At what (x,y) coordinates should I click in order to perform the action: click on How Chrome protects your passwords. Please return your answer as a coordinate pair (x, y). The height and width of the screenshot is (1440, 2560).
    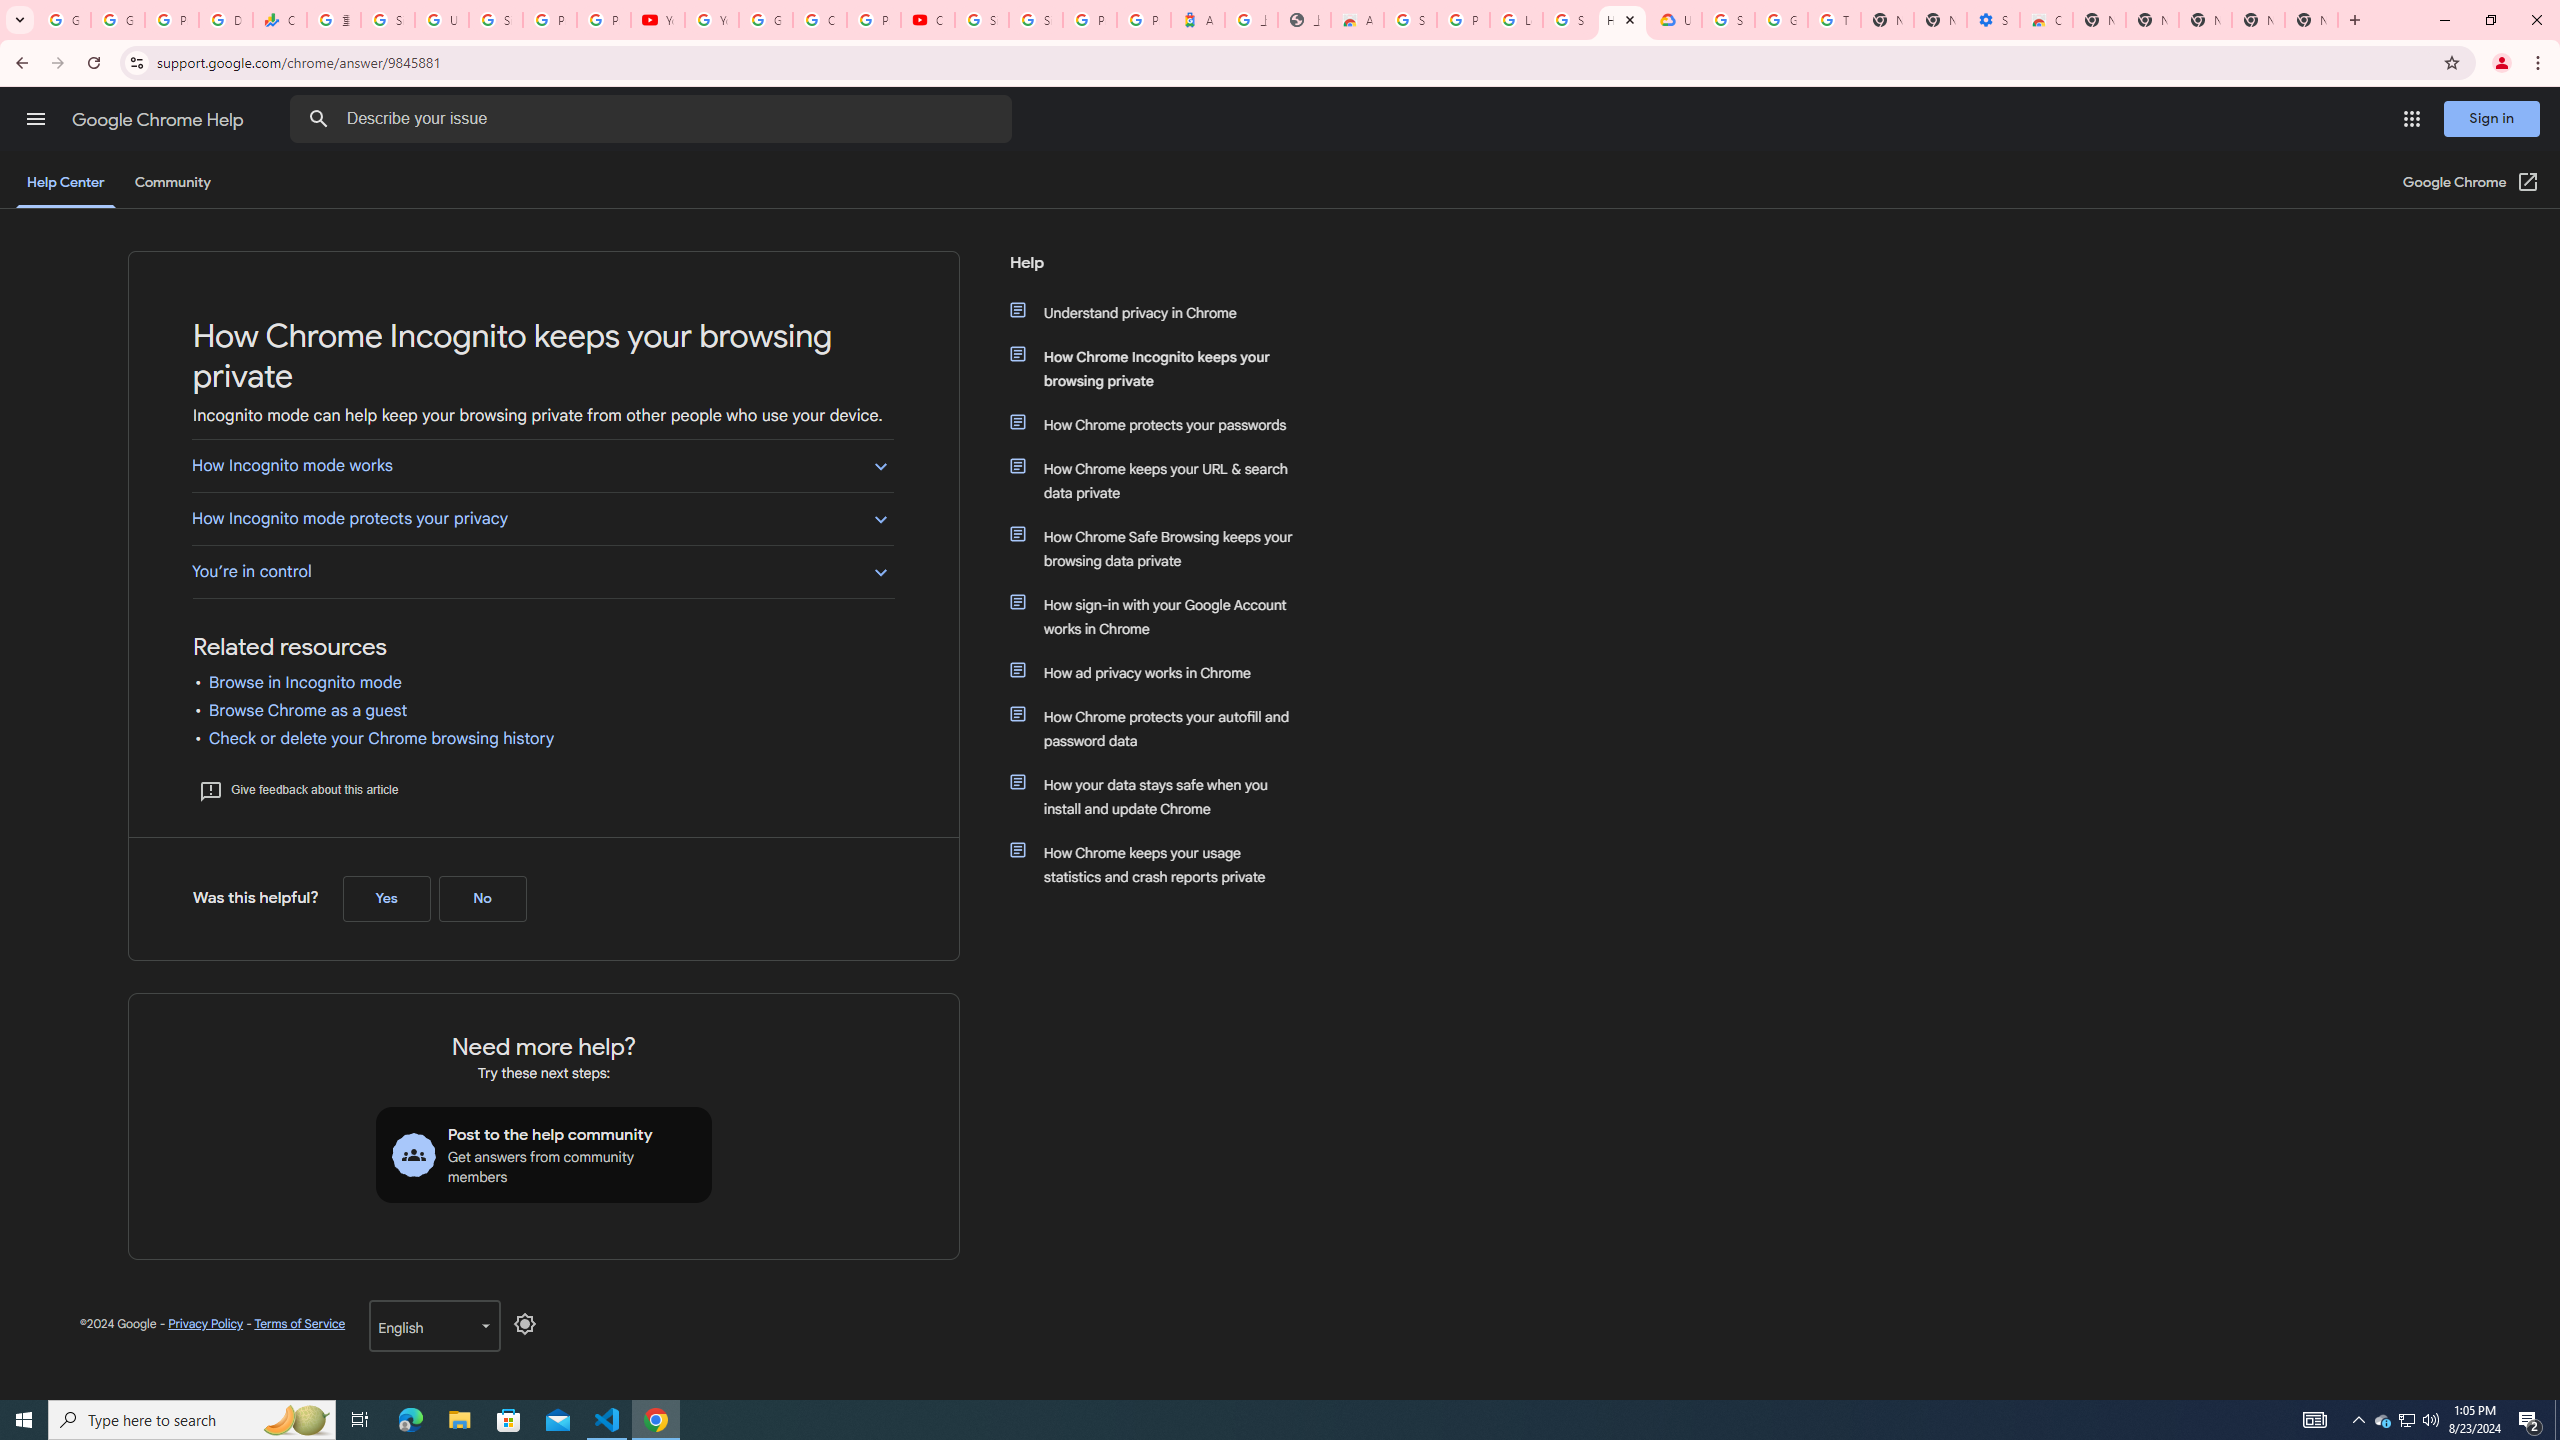
    Looking at the image, I should click on (1163, 424).